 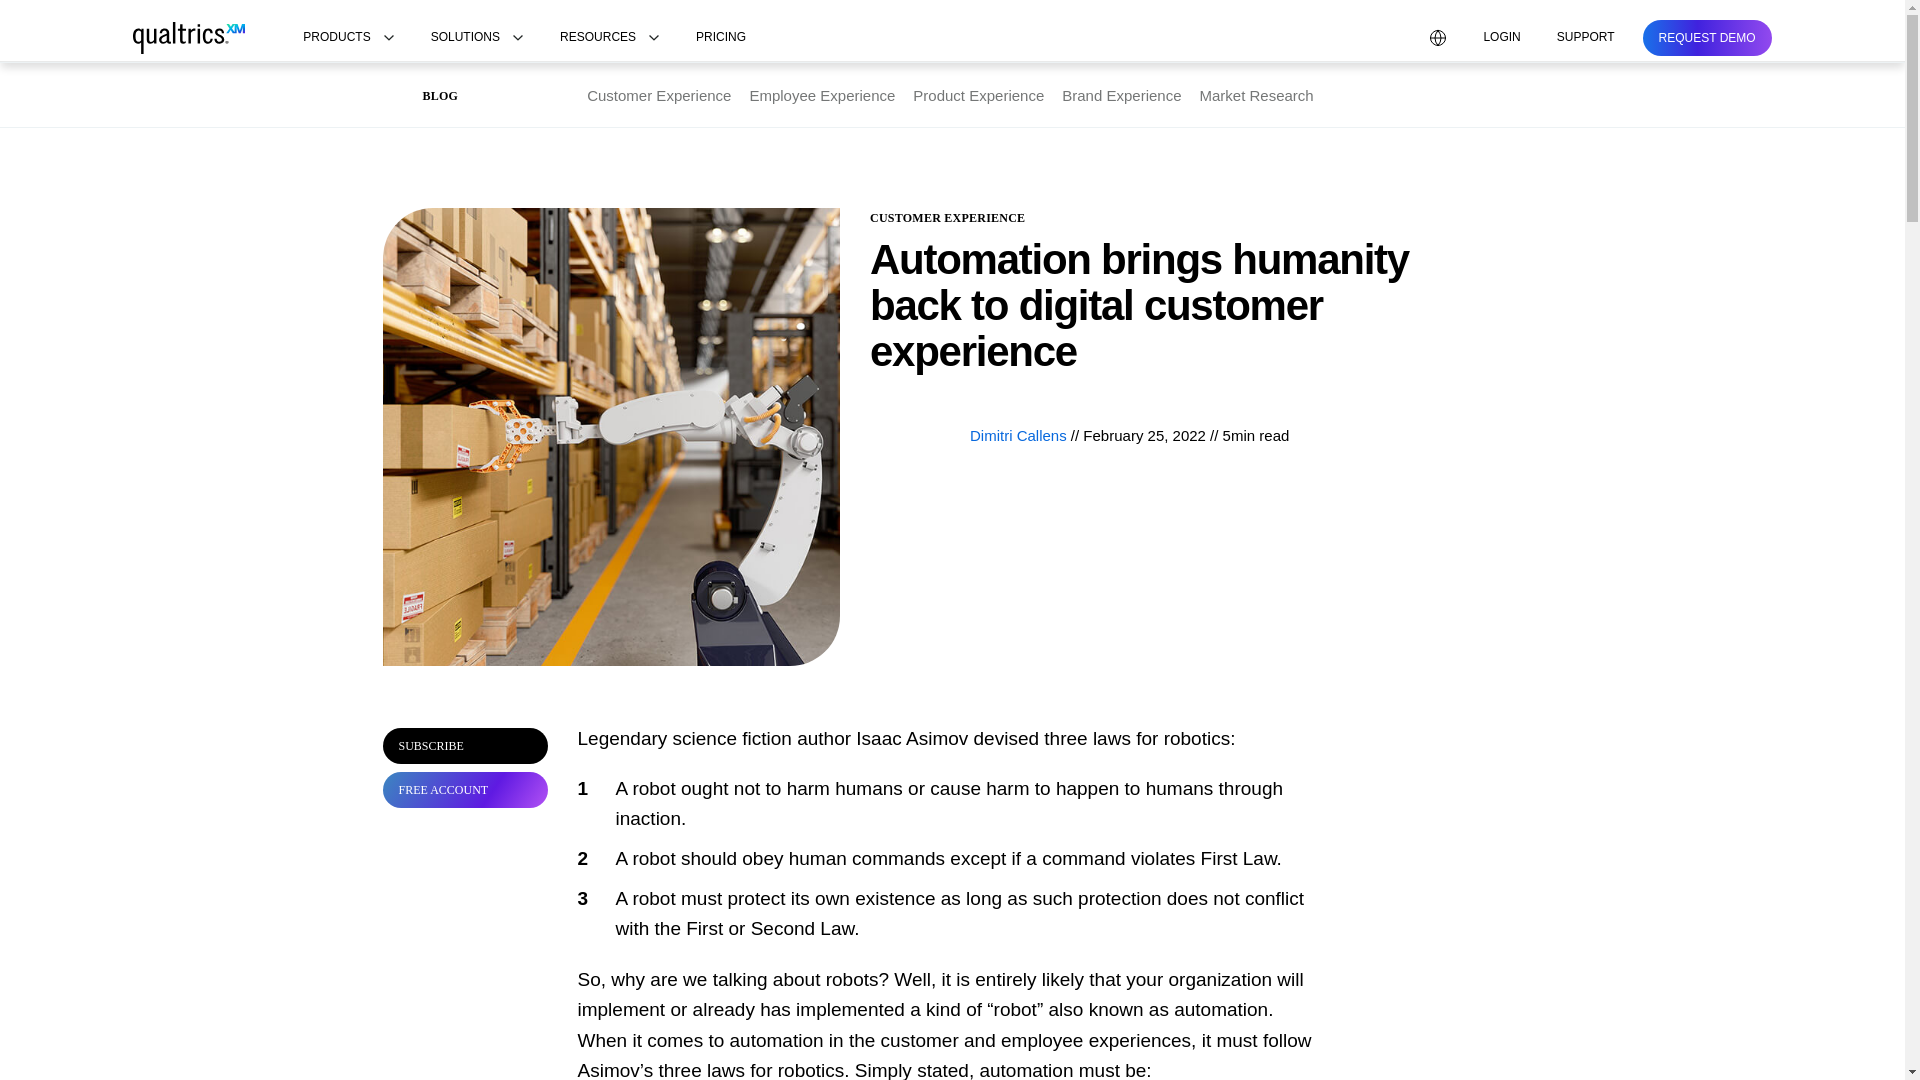 I want to click on PRODUCTS, so click(x=348, y=38).